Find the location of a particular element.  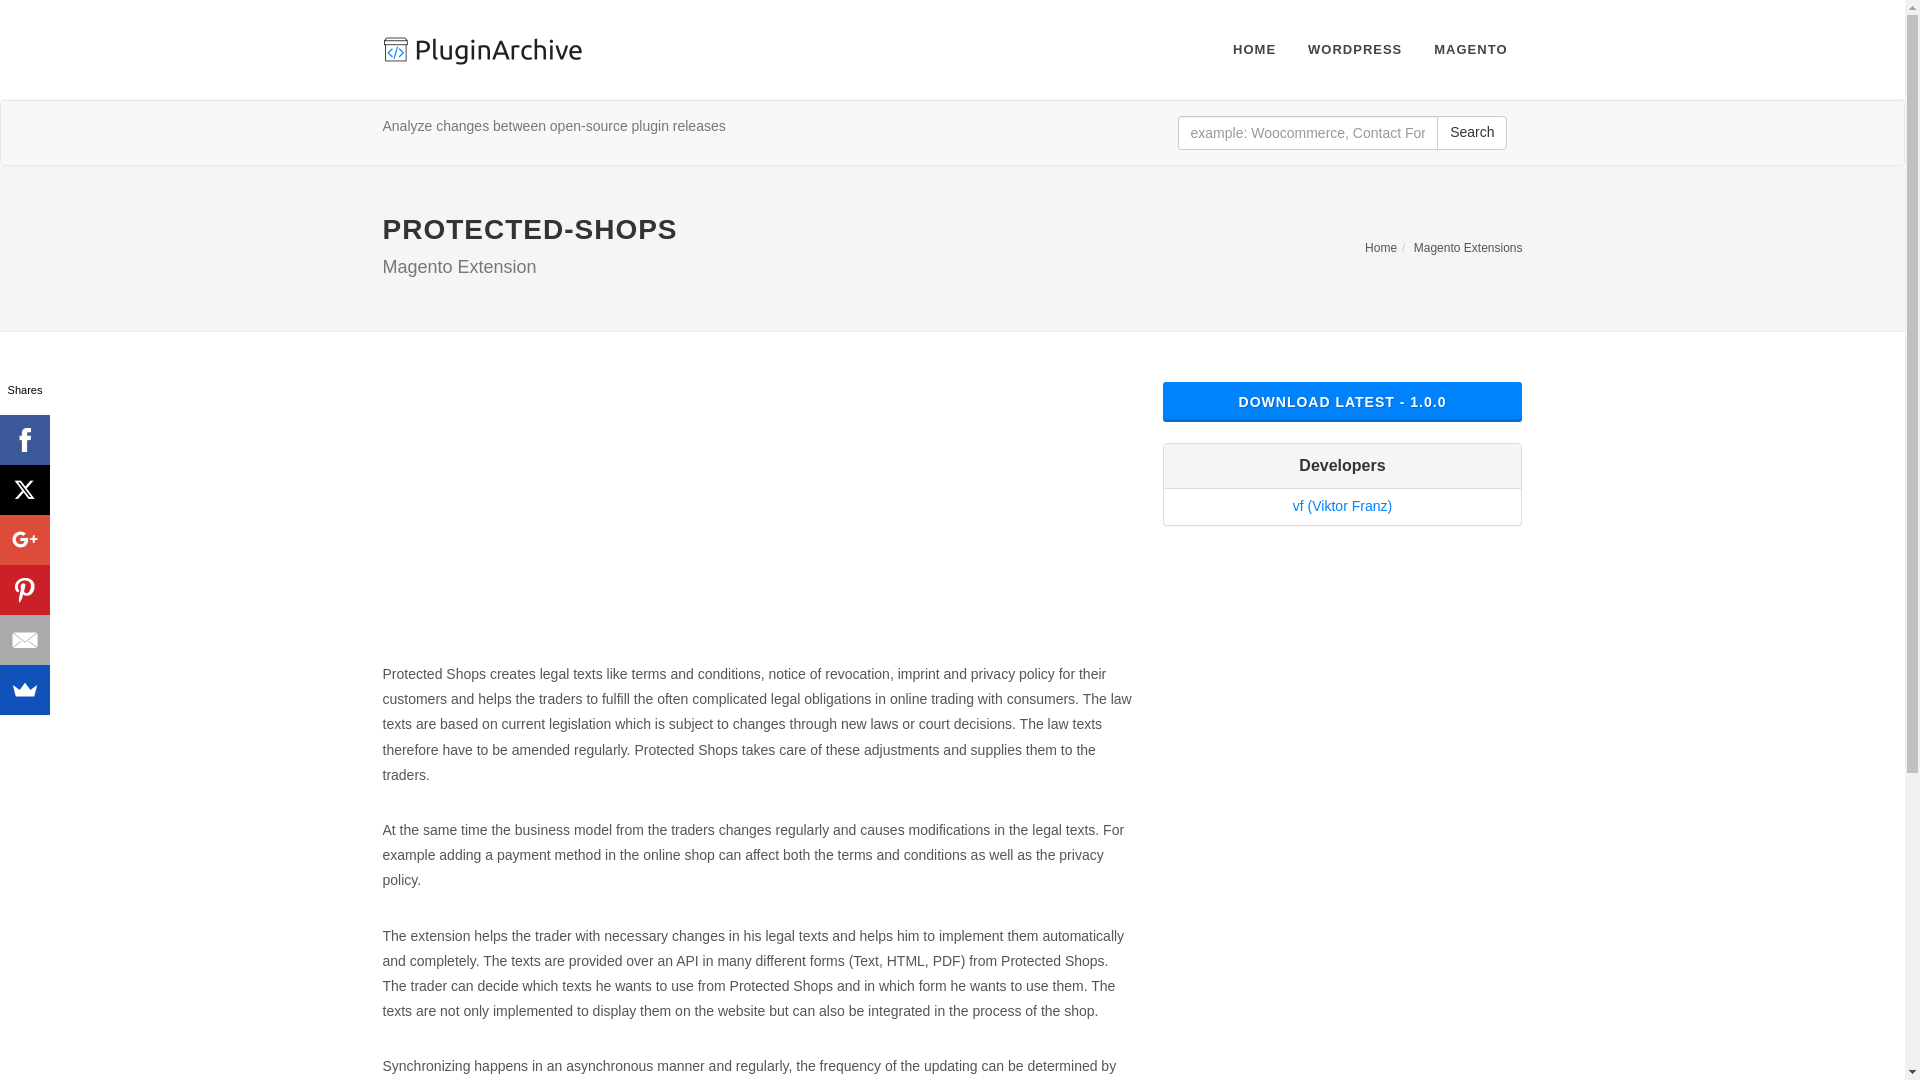

Email is located at coordinates (24, 640).